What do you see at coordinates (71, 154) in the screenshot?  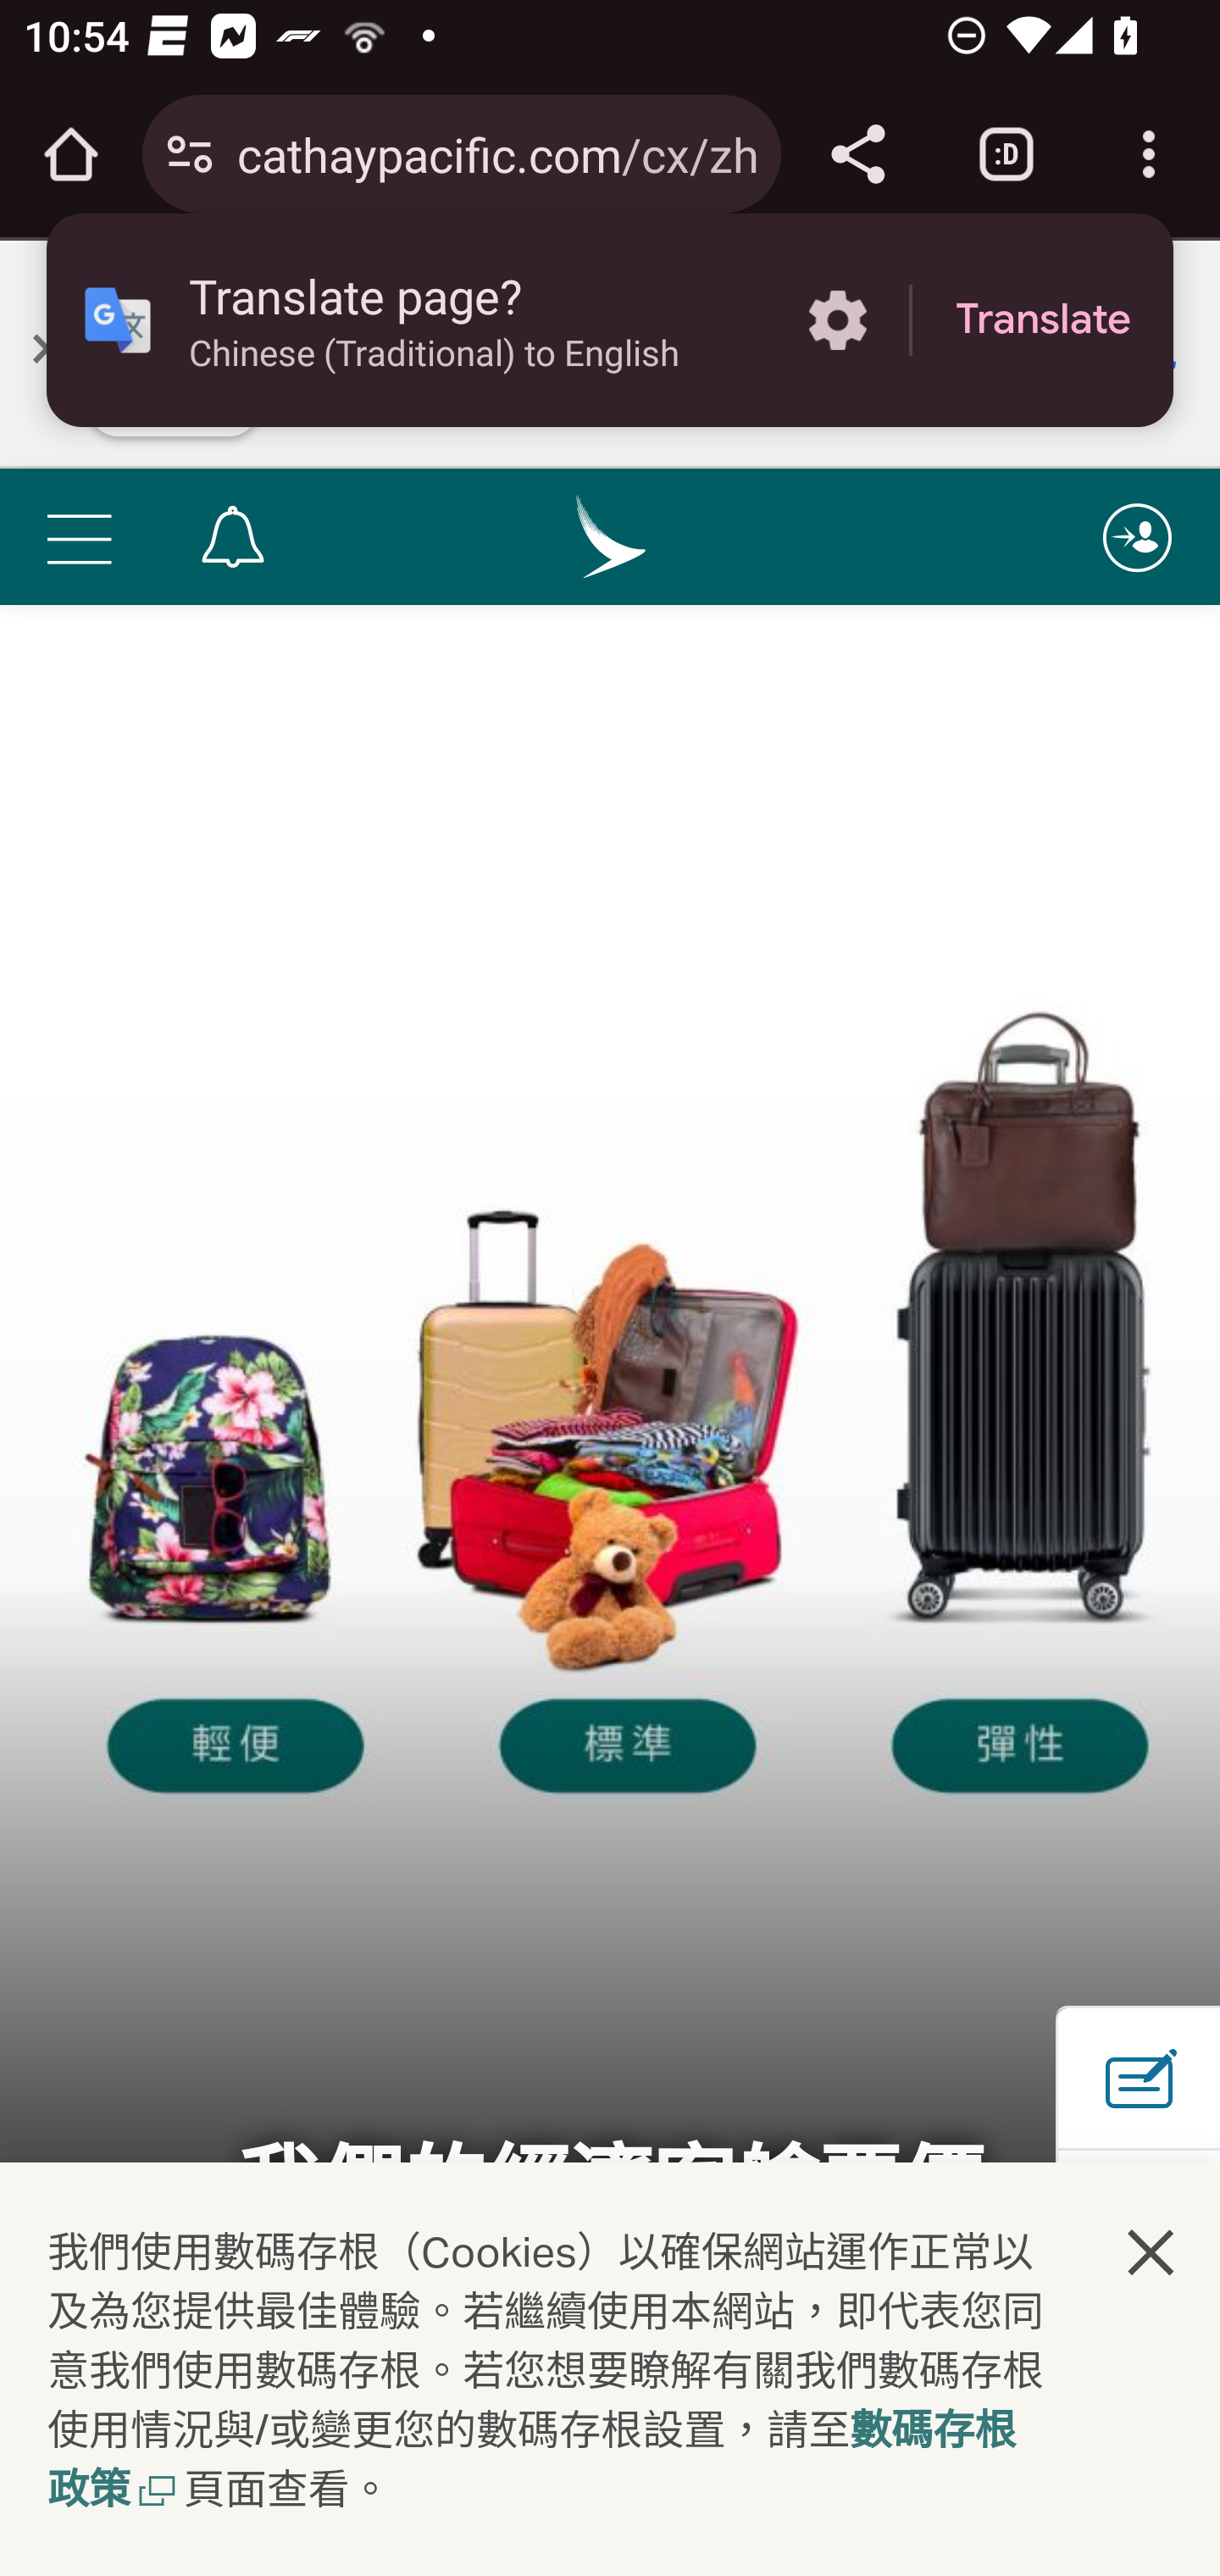 I see `Open the home page` at bounding box center [71, 154].